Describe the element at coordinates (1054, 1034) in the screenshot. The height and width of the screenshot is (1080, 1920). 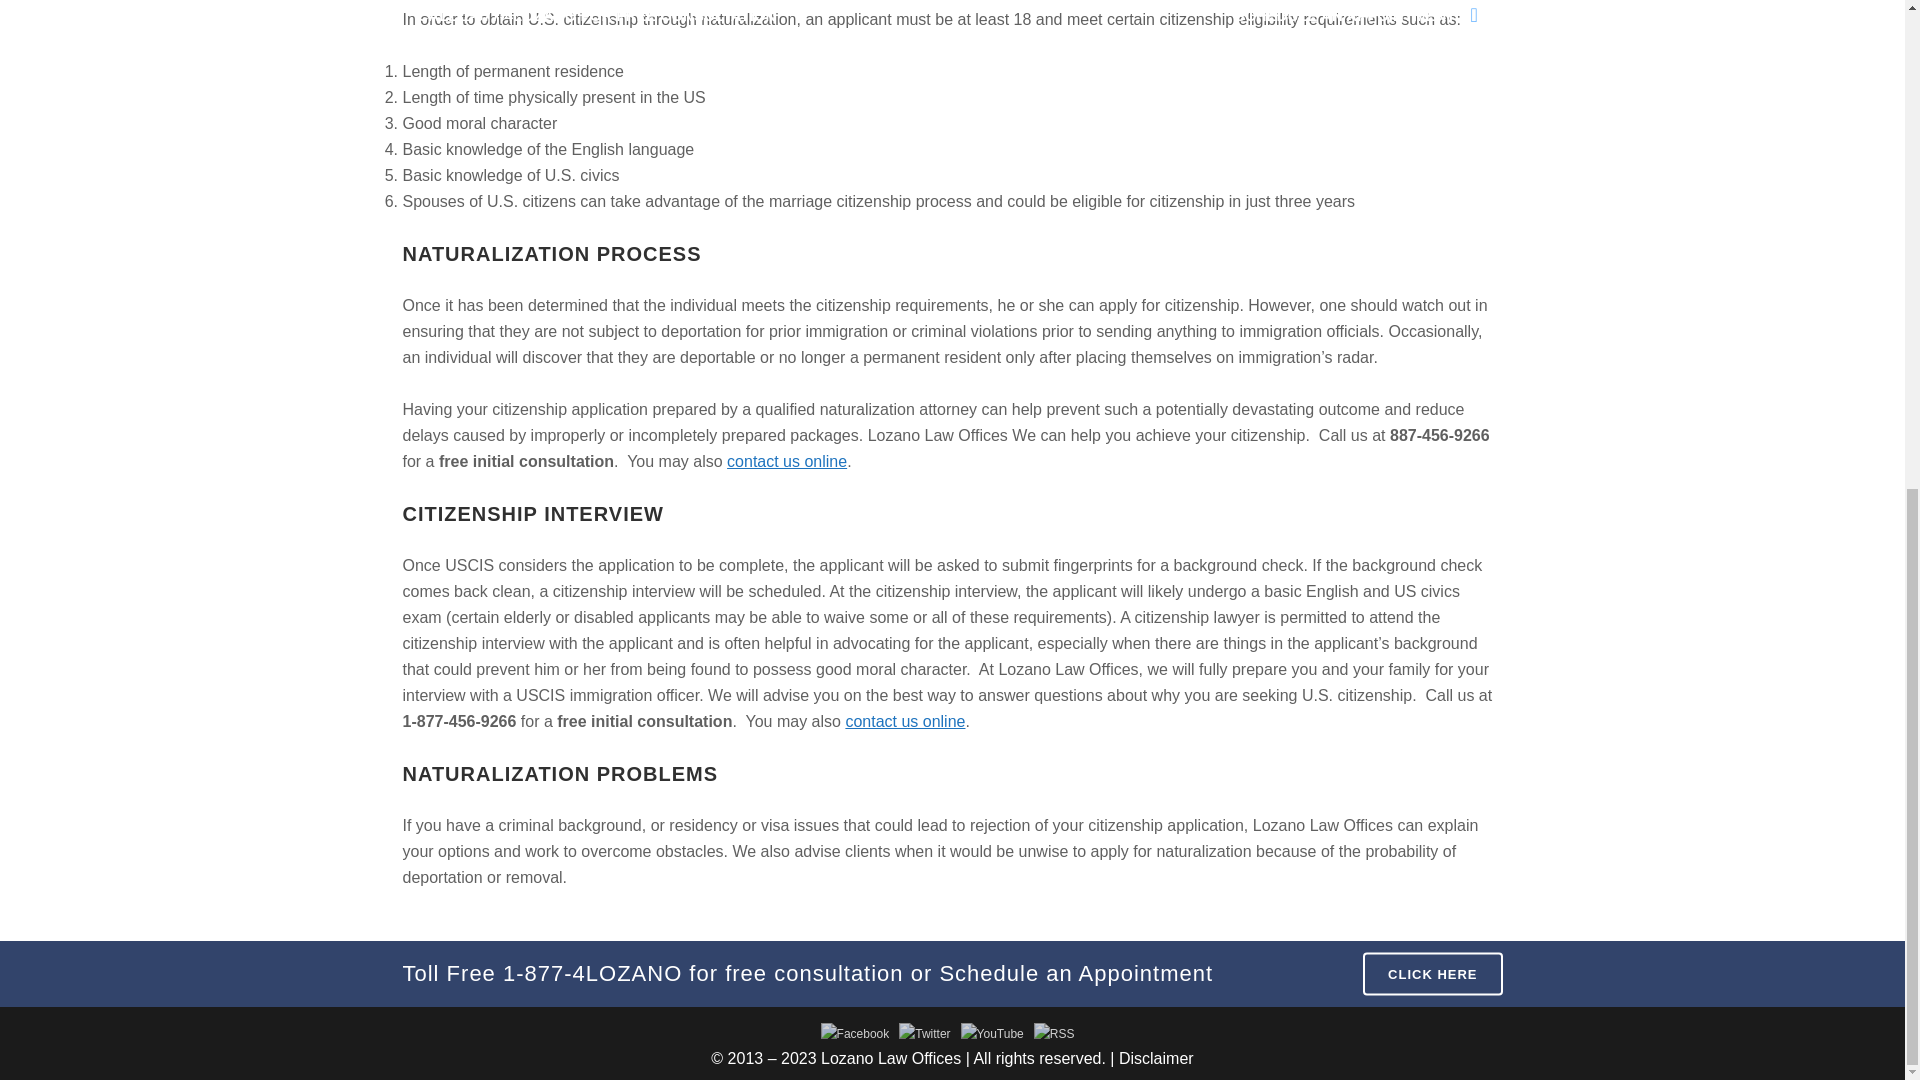
I see ` RSS` at that location.